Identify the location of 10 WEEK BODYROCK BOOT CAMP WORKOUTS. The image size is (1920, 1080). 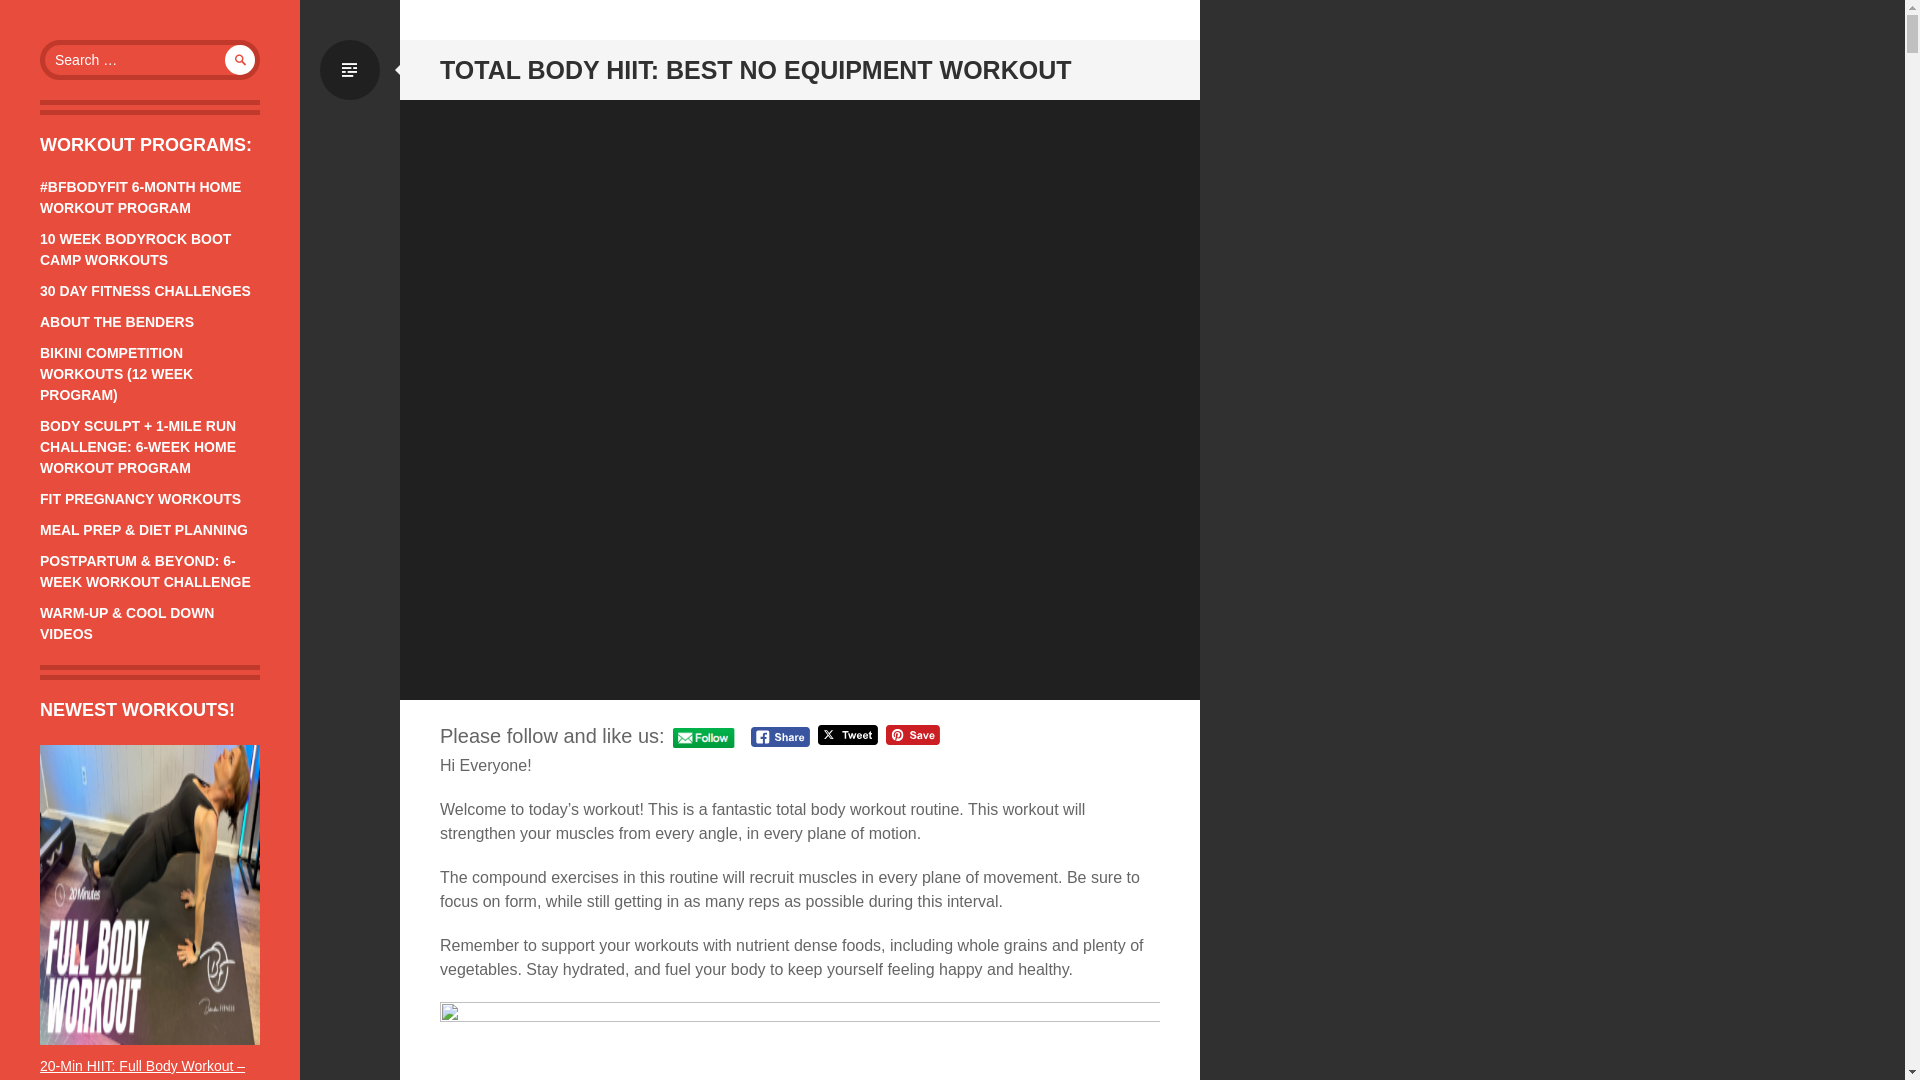
(135, 249).